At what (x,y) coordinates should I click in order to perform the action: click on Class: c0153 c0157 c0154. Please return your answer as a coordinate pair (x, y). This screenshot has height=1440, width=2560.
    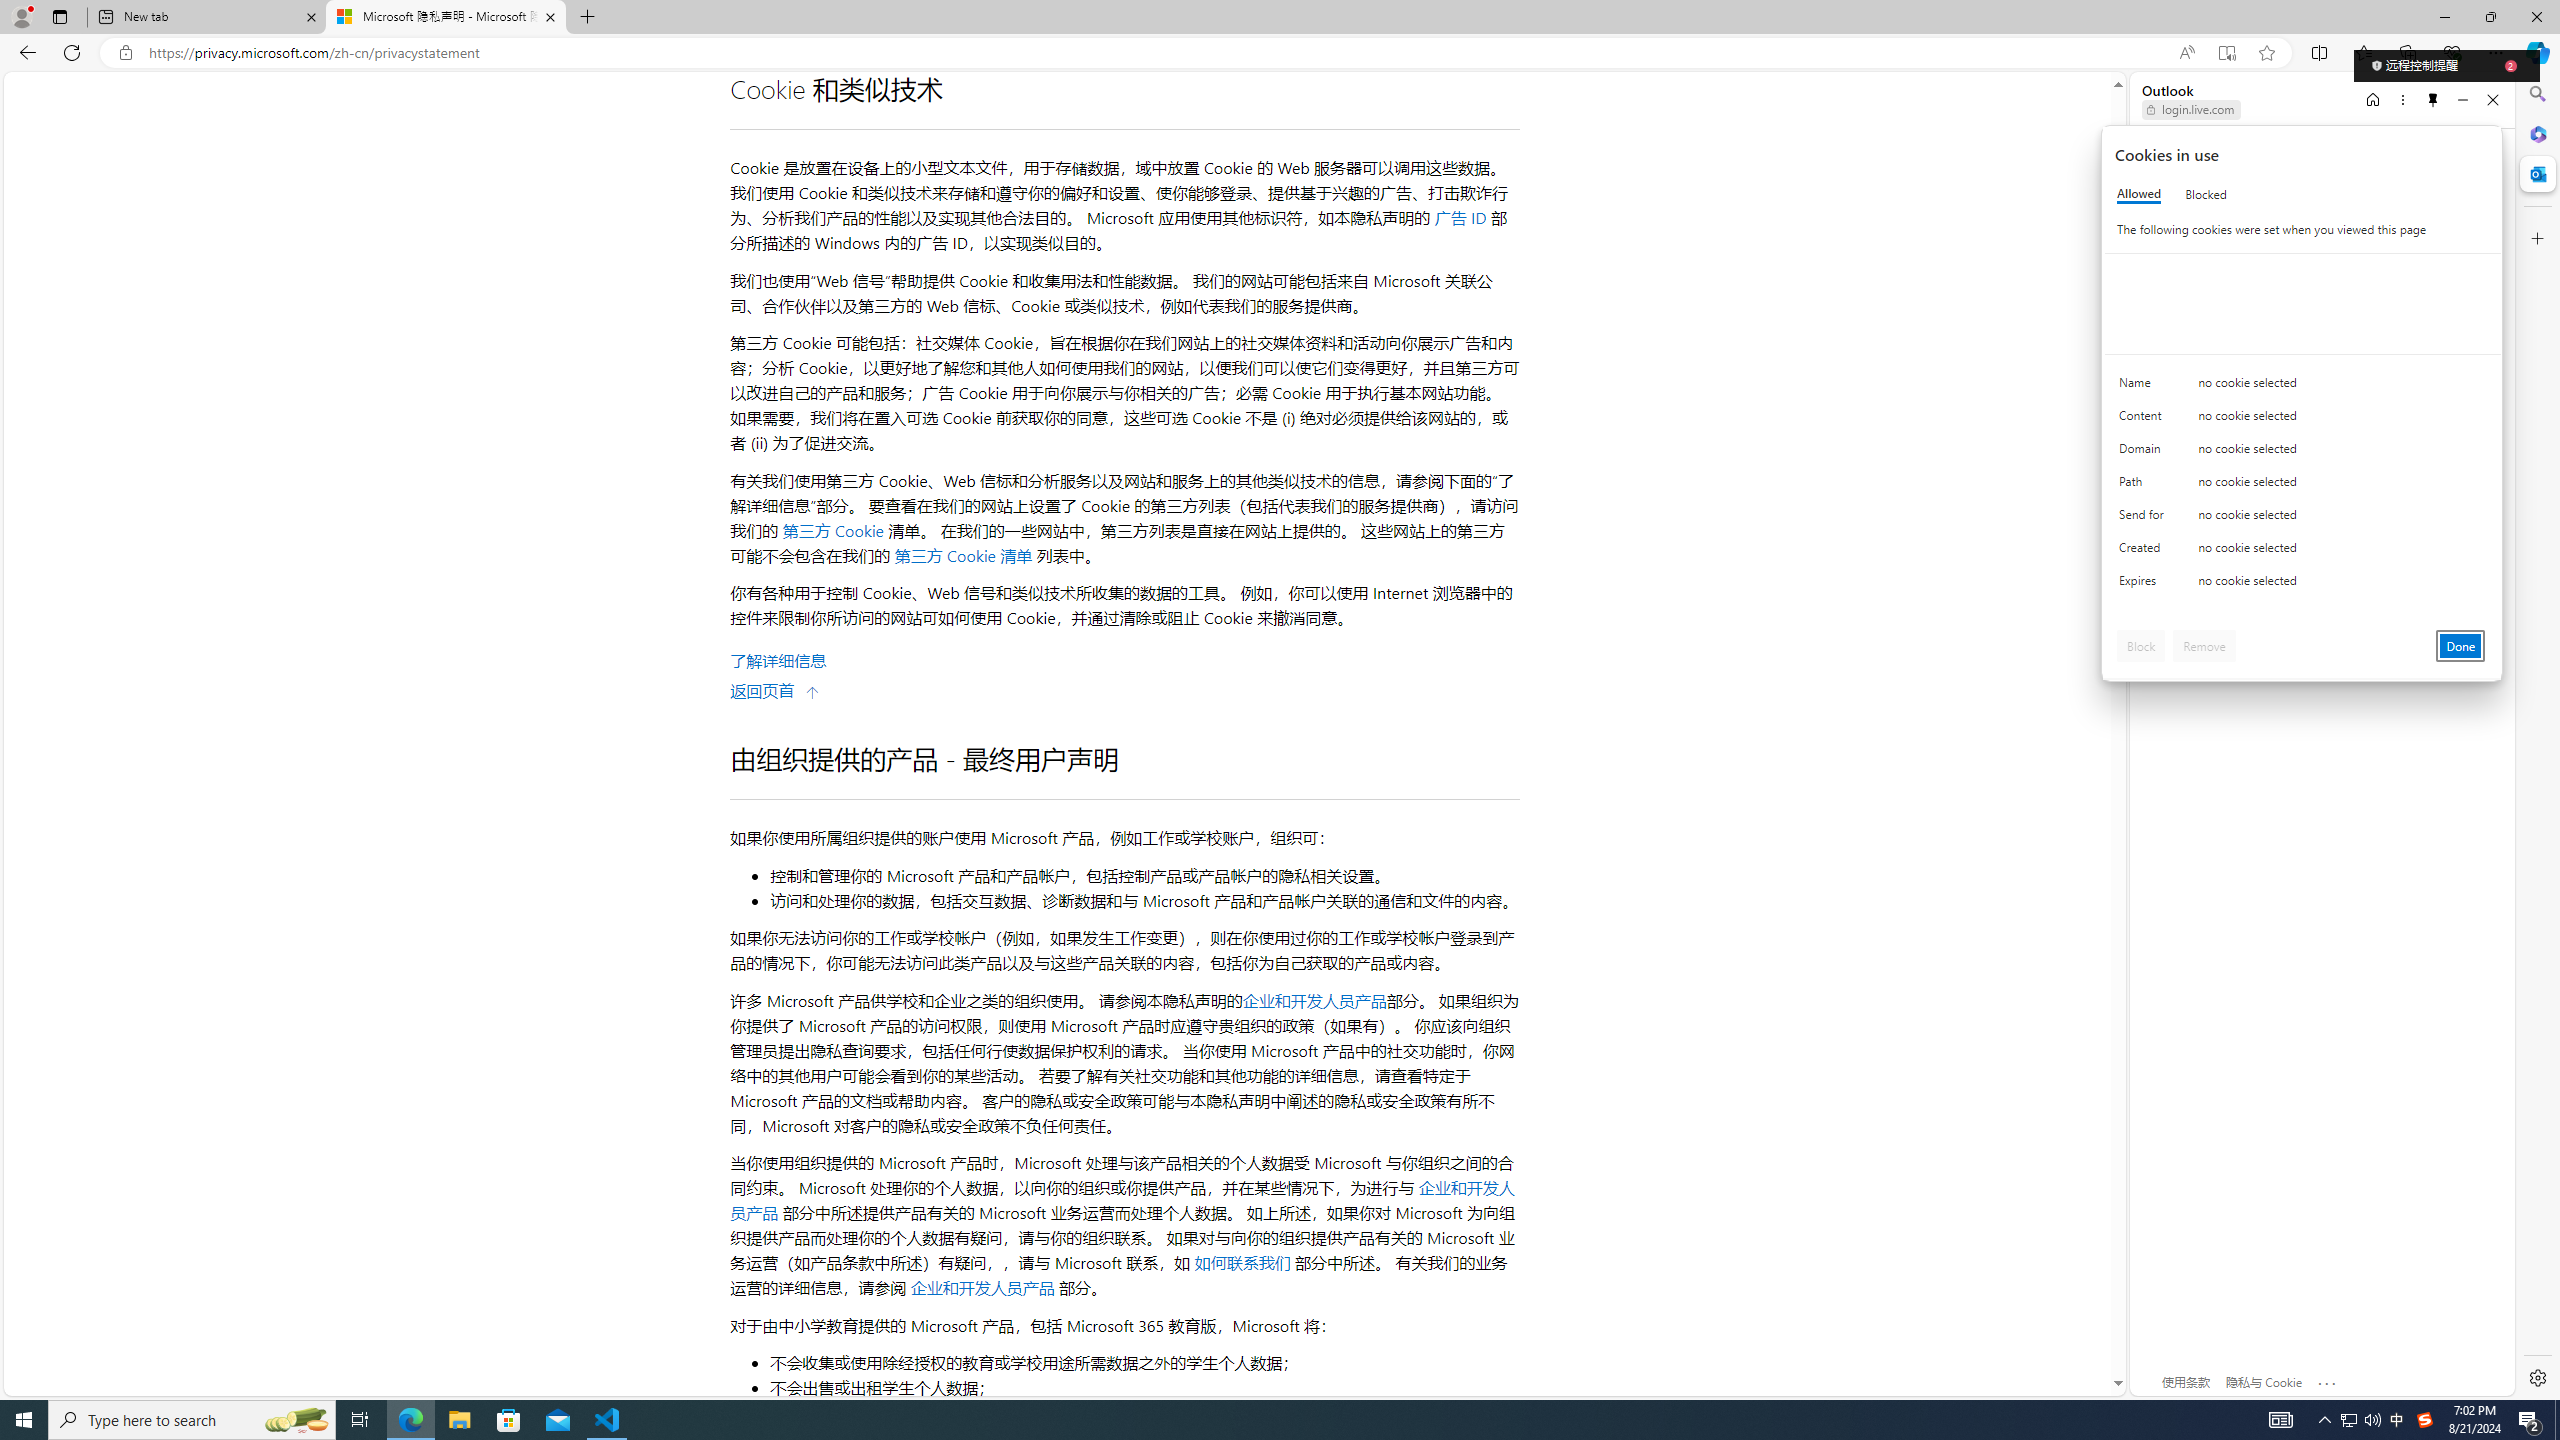
    Looking at the image, I should click on (2302, 388).